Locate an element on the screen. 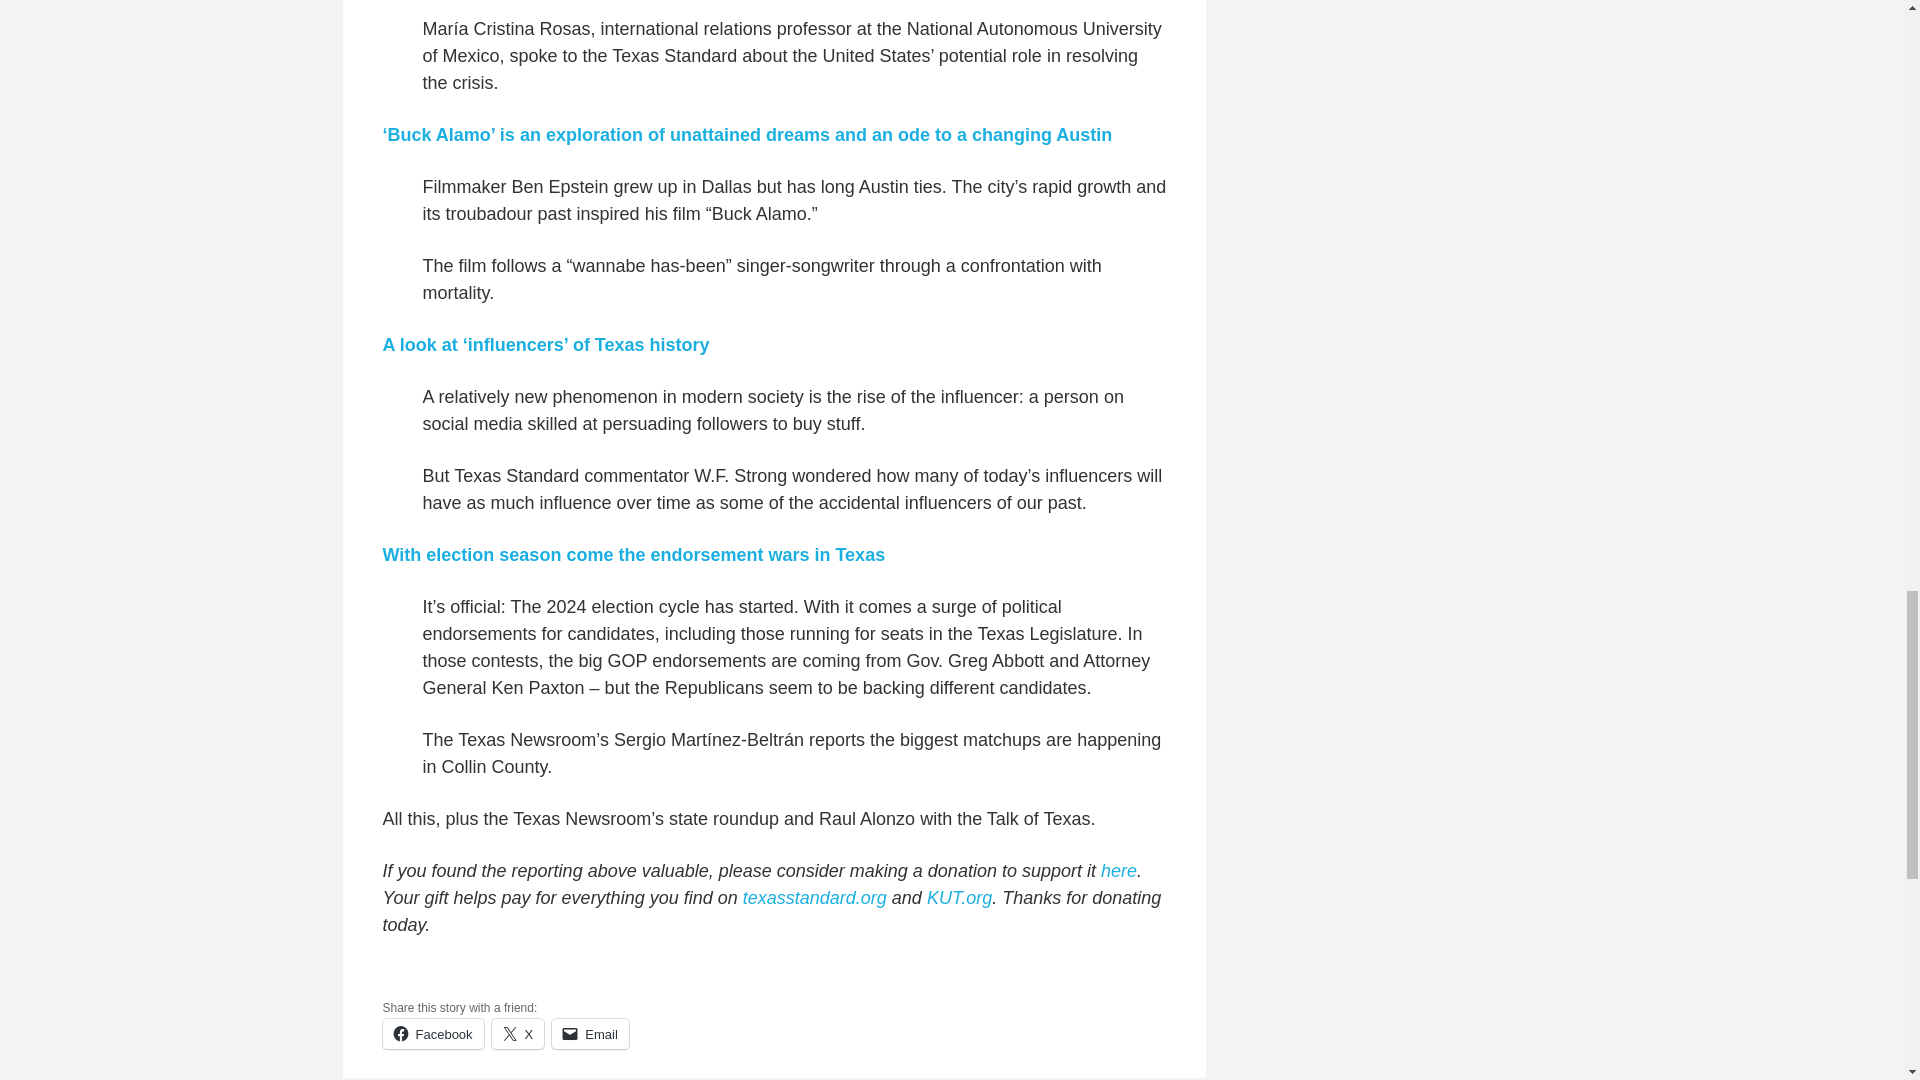 The image size is (1920, 1080). Click to email a link to a friend is located at coordinates (590, 1034).